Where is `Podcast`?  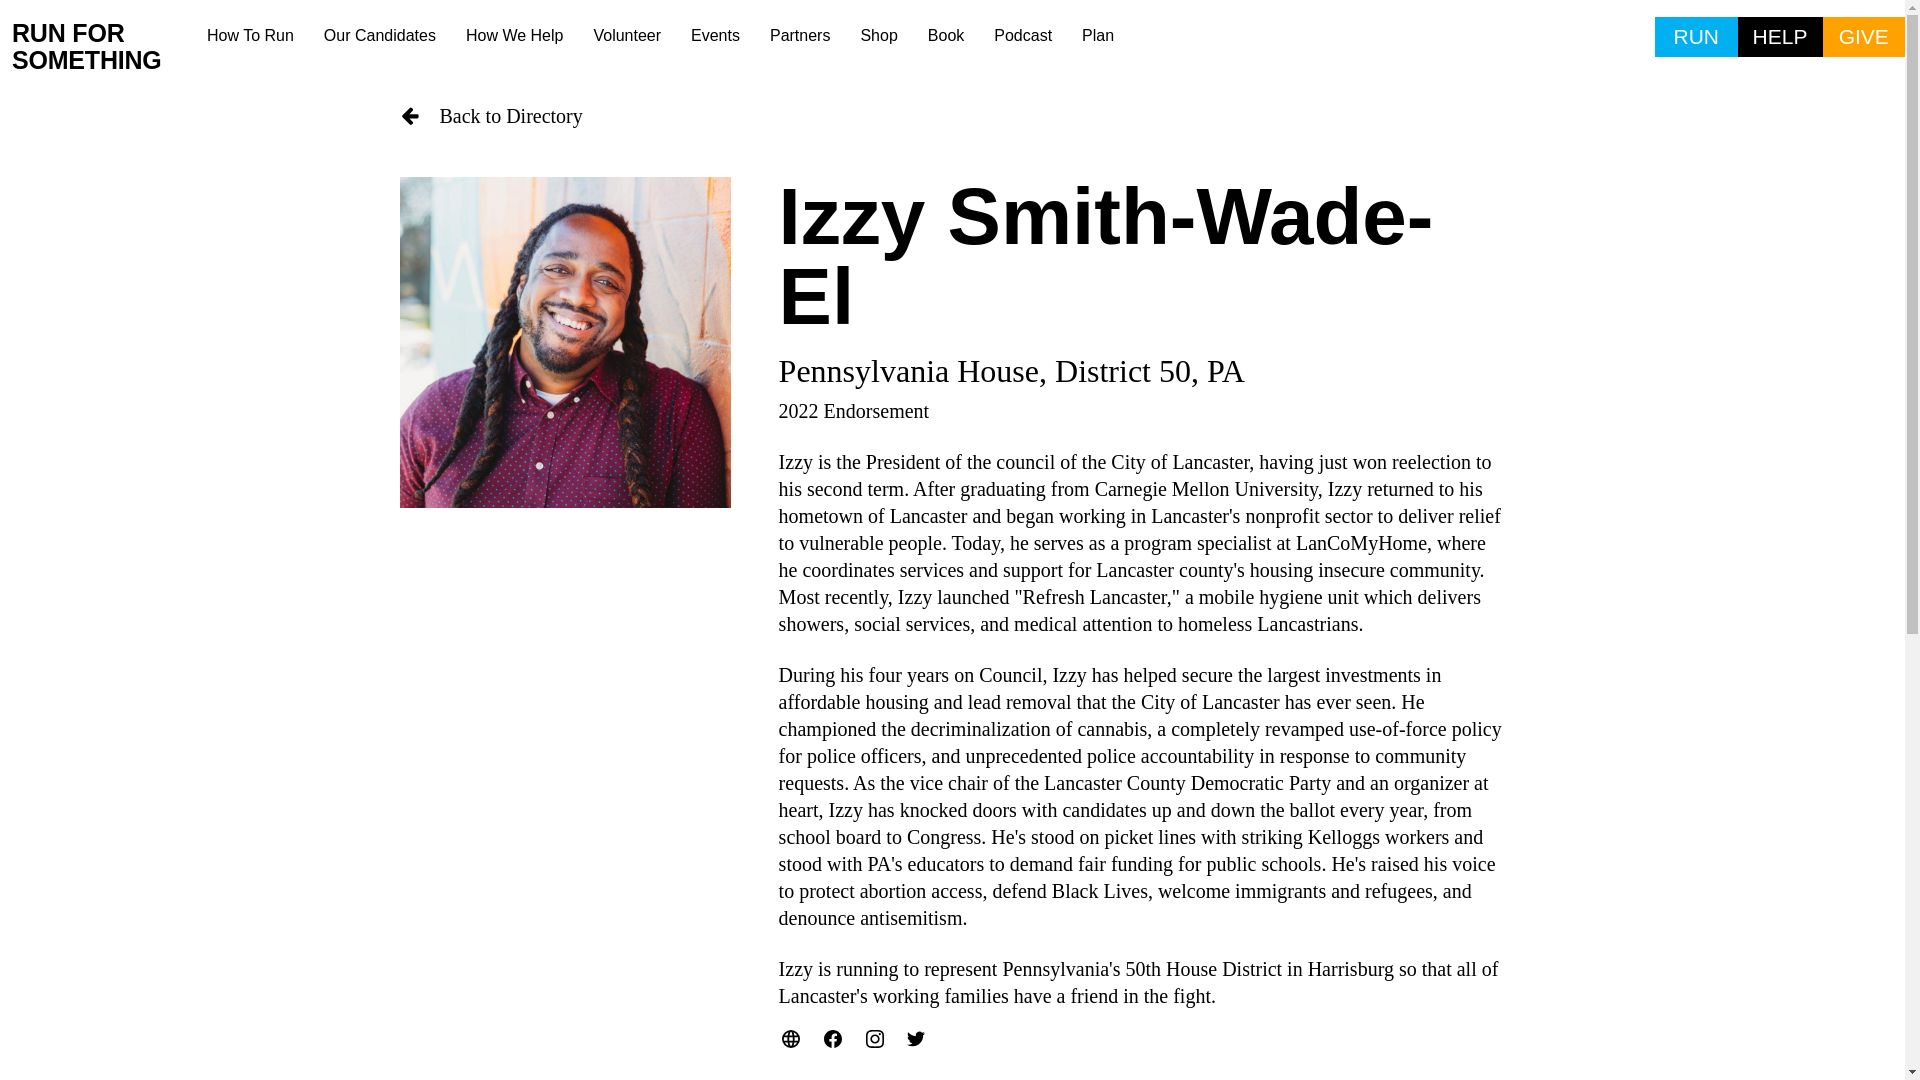
Podcast is located at coordinates (1023, 36).